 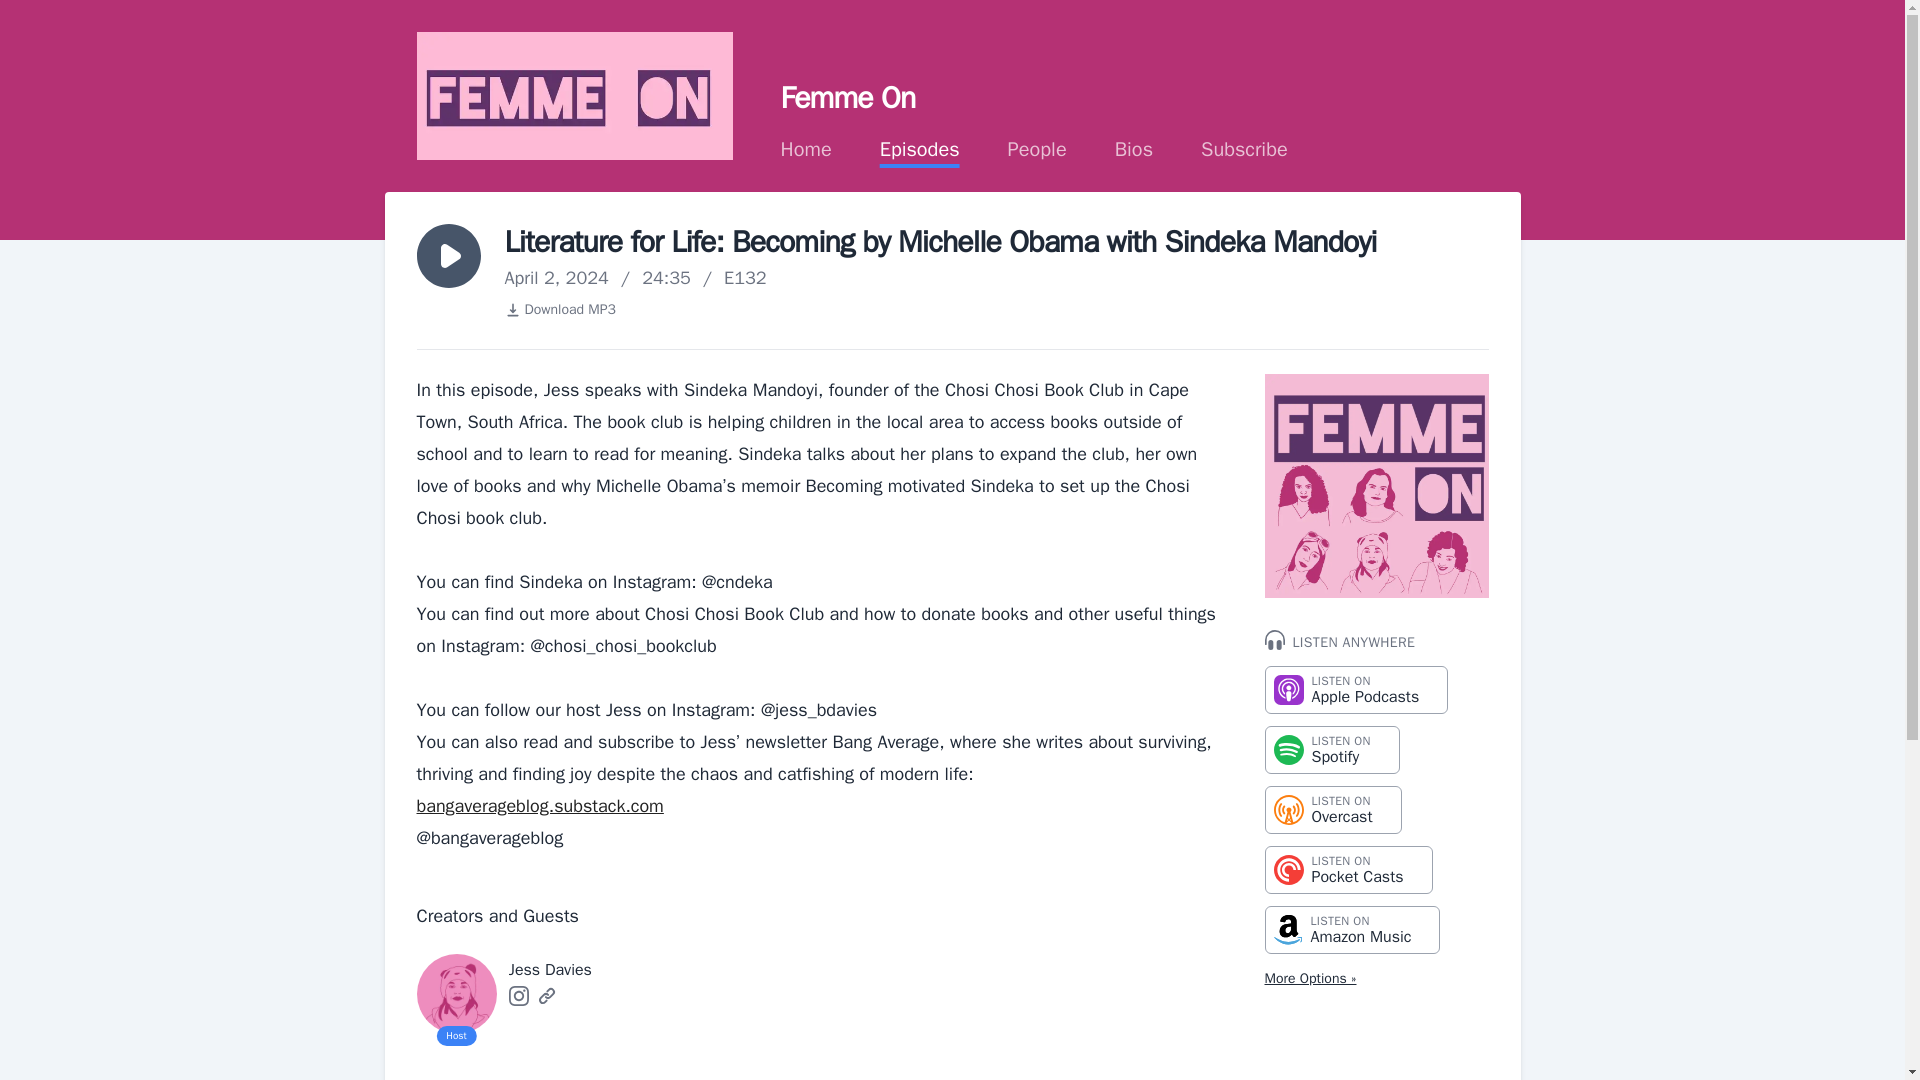 What do you see at coordinates (1352, 930) in the screenshot?
I see `Website` at bounding box center [1352, 930].